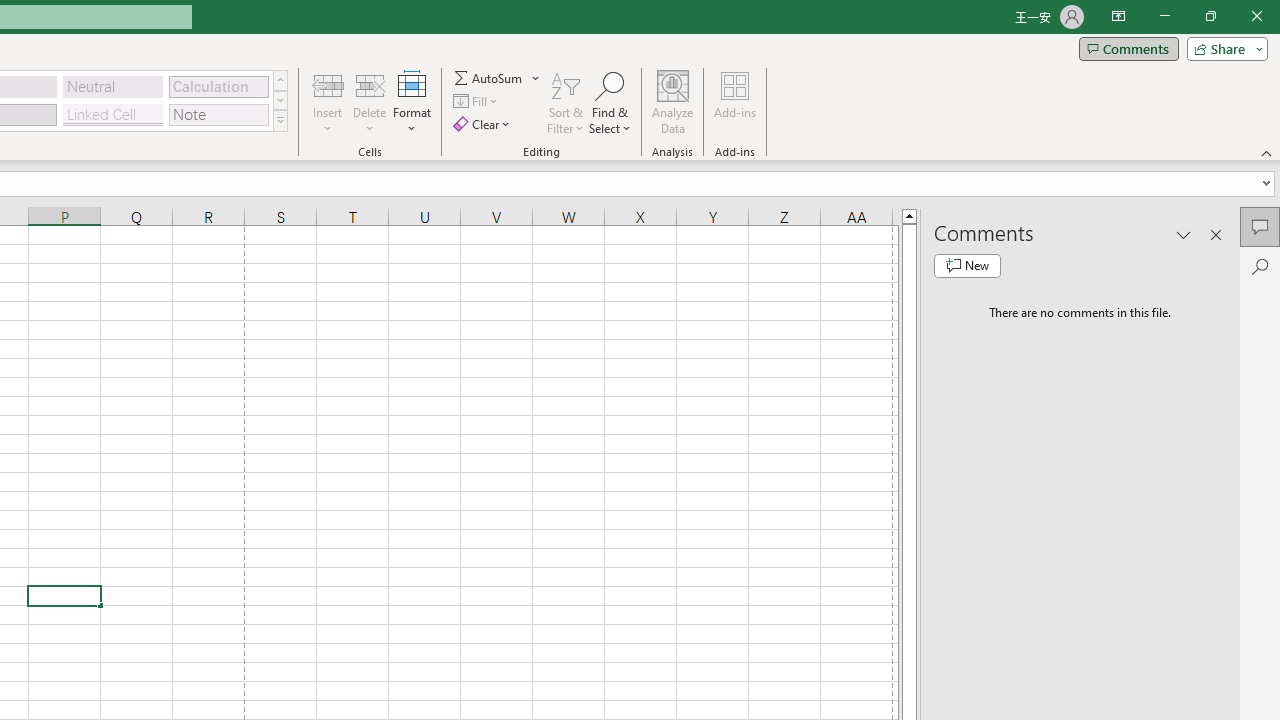 The height and width of the screenshot is (720, 1280). Describe the element at coordinates (673, 102) in the screenshot. I see `Analyze Data` at that location.